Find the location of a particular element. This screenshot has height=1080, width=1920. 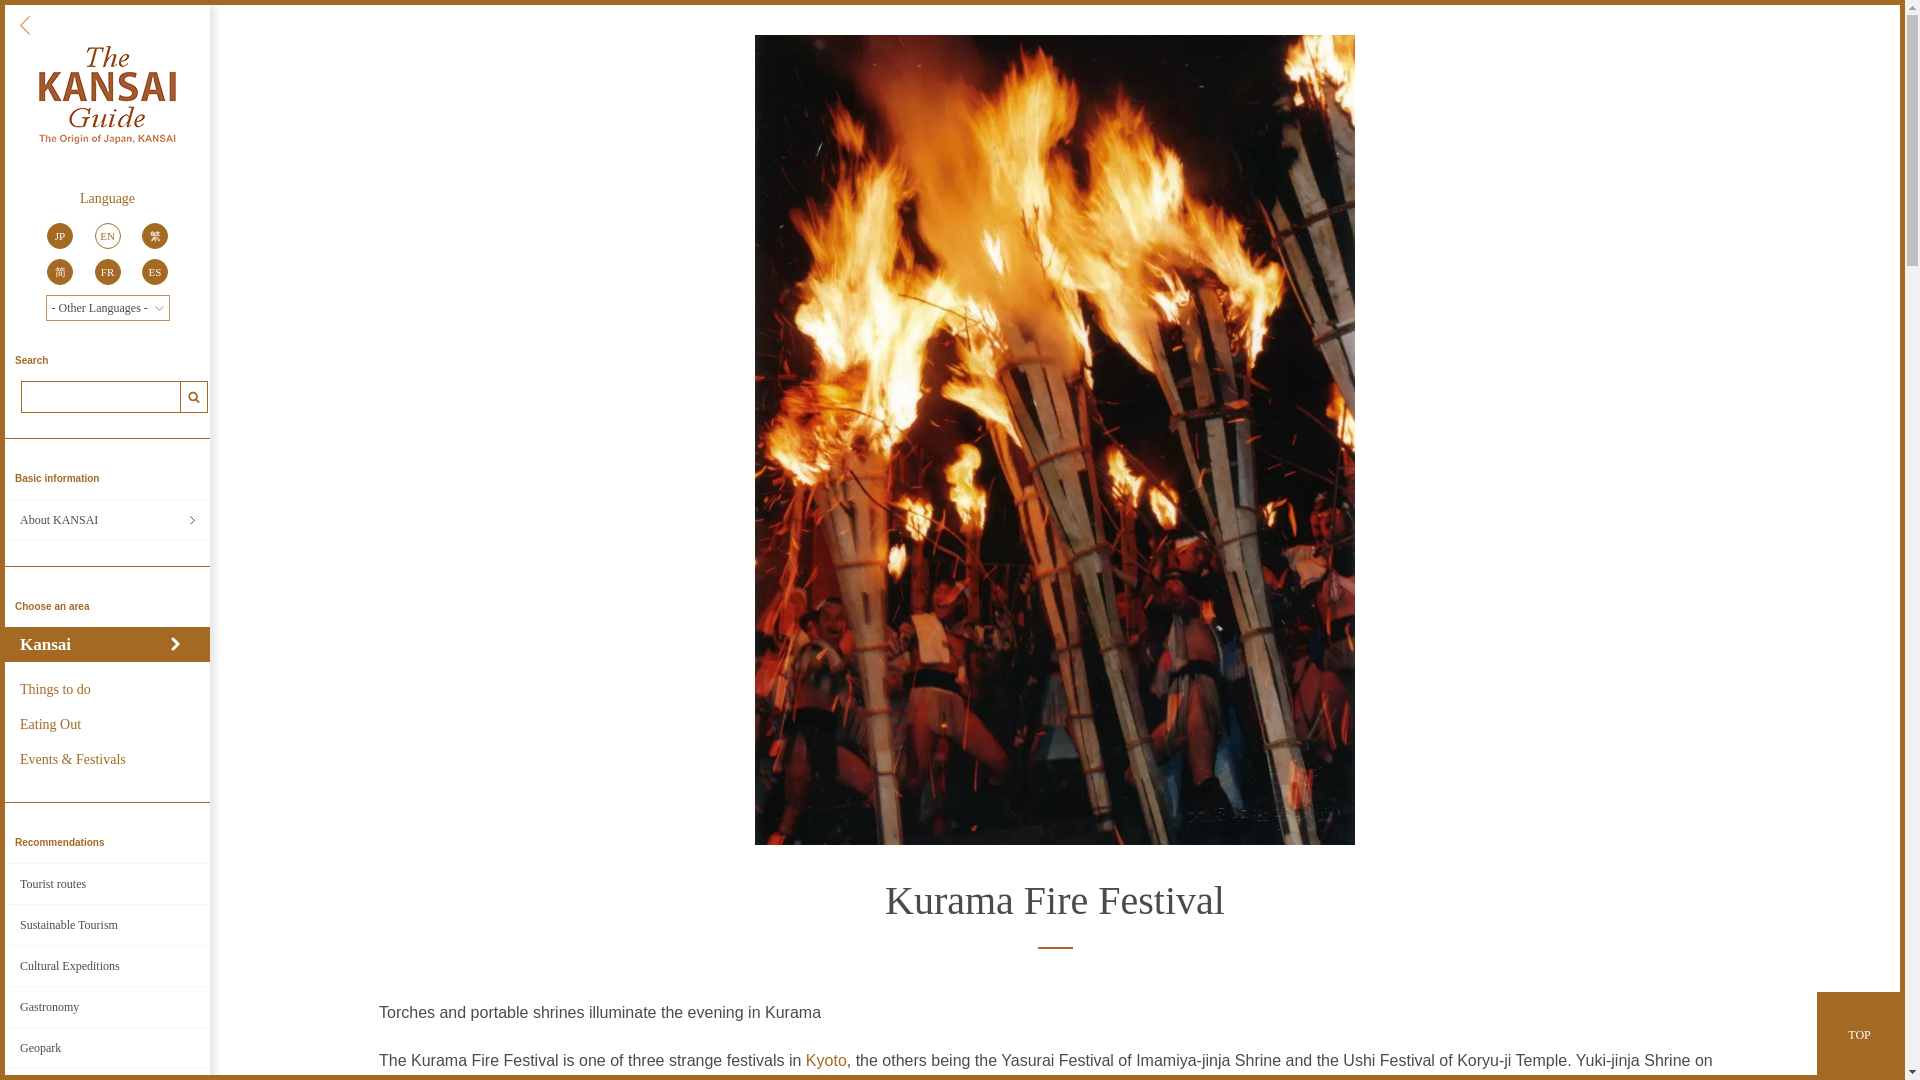

Things to do is located at coordinates (107, 689).